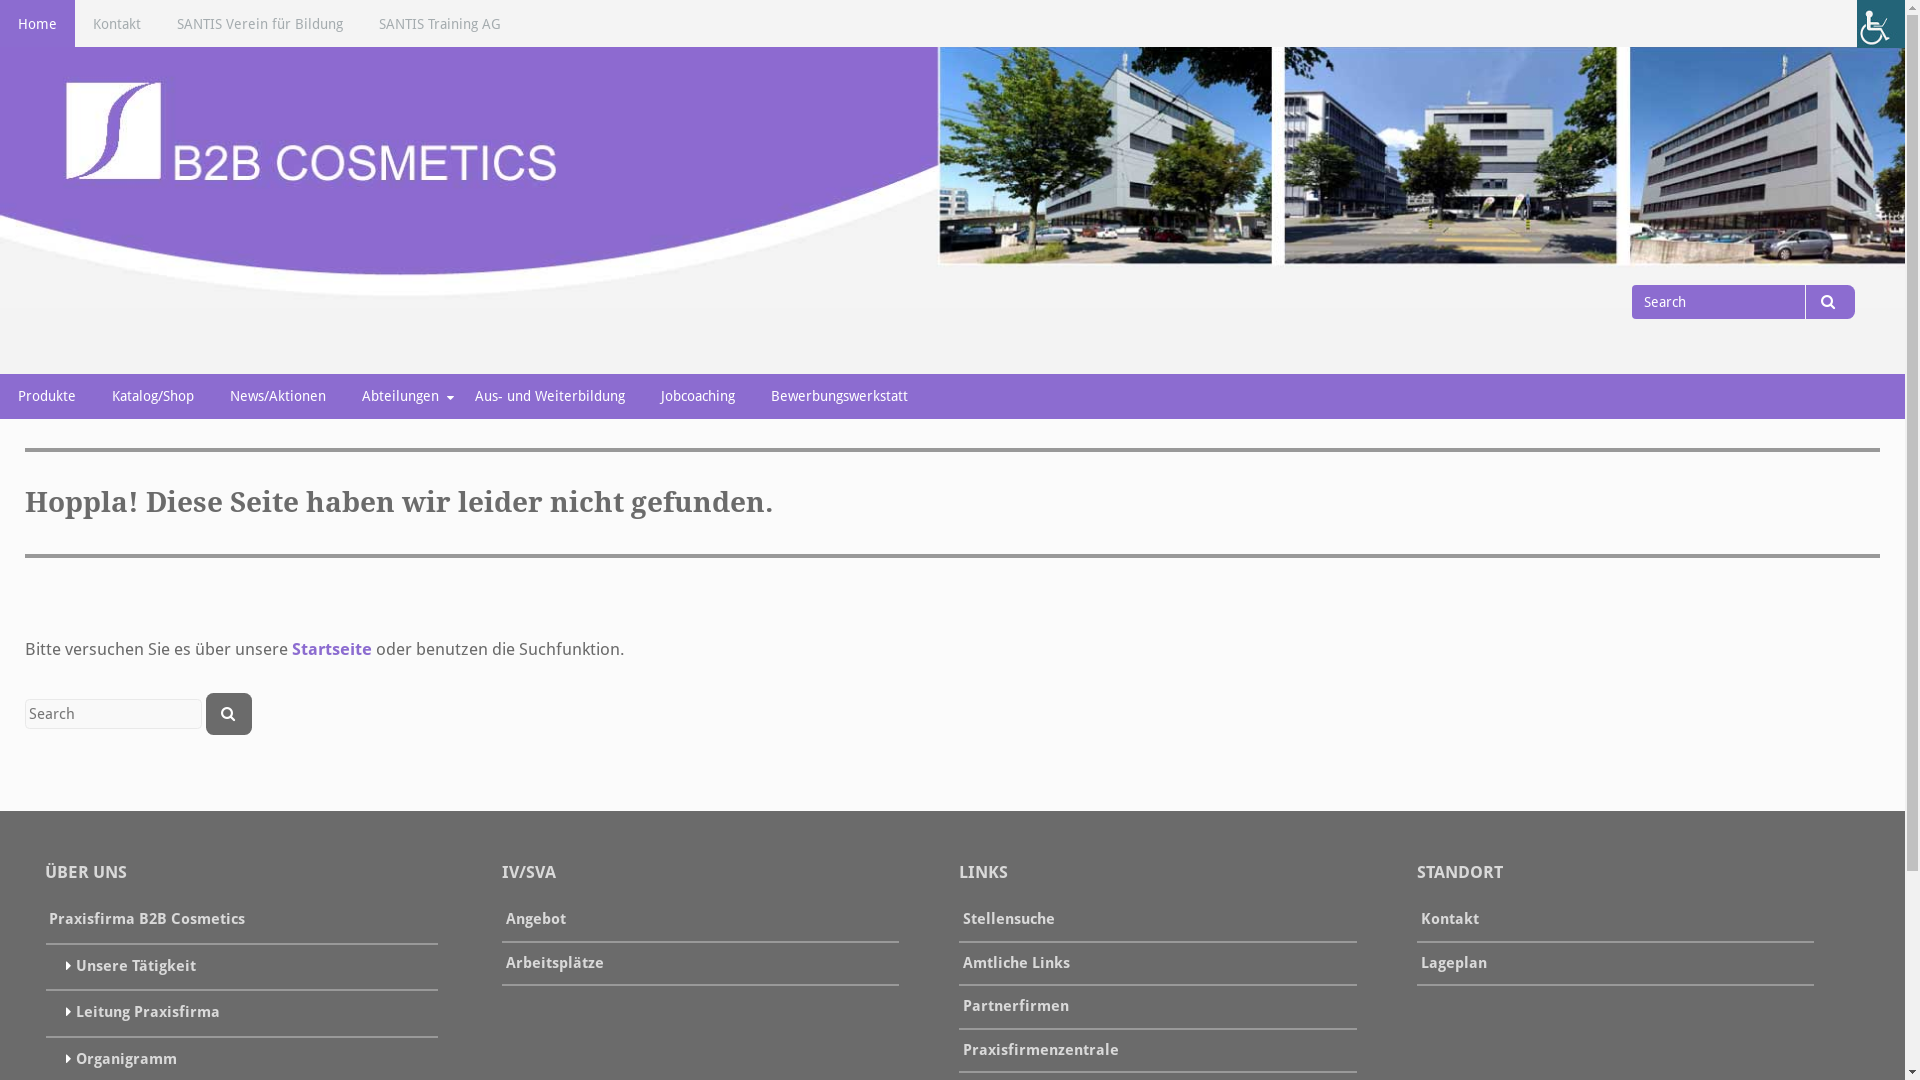  Describe the element at coordinates (261, 323) in the screenshot. I see `Praxisfirma B2B Cosmetics` at that location.